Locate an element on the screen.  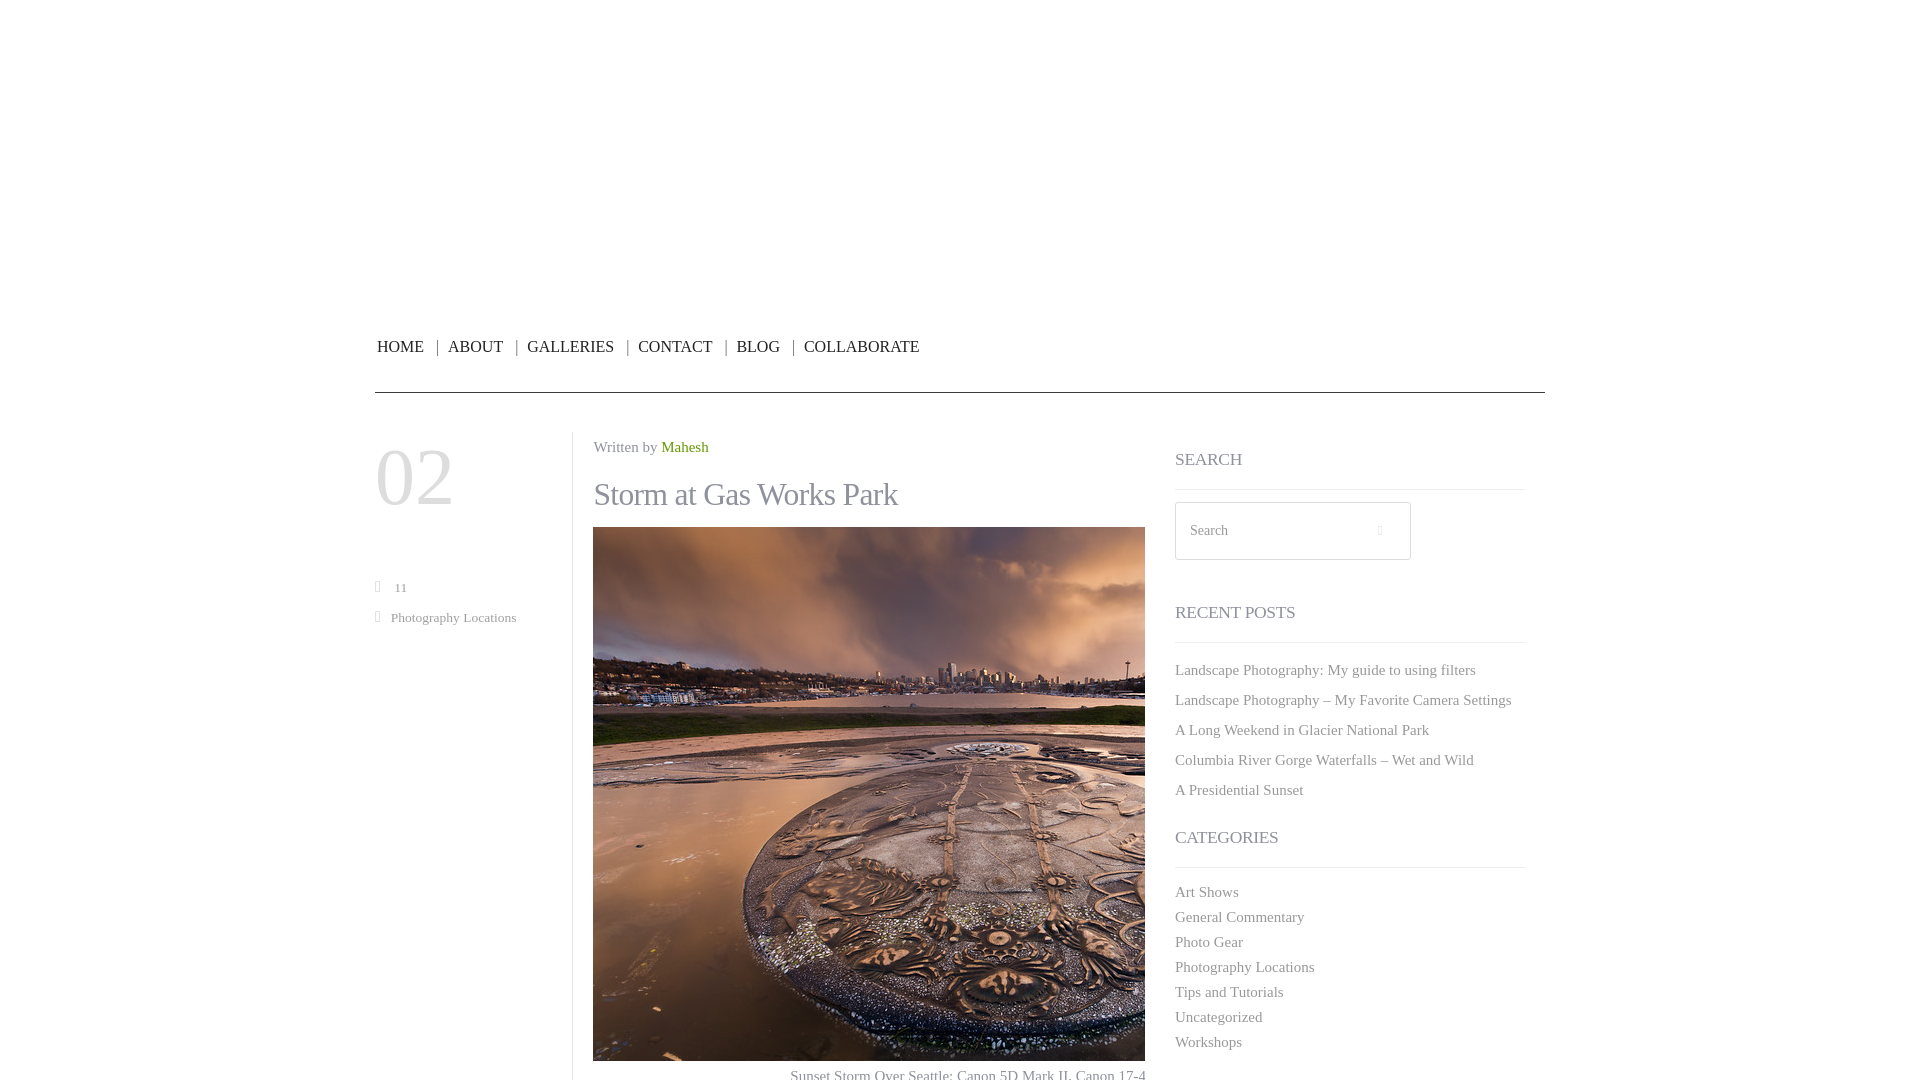
CONTACT is located at coordinates (682, 347).